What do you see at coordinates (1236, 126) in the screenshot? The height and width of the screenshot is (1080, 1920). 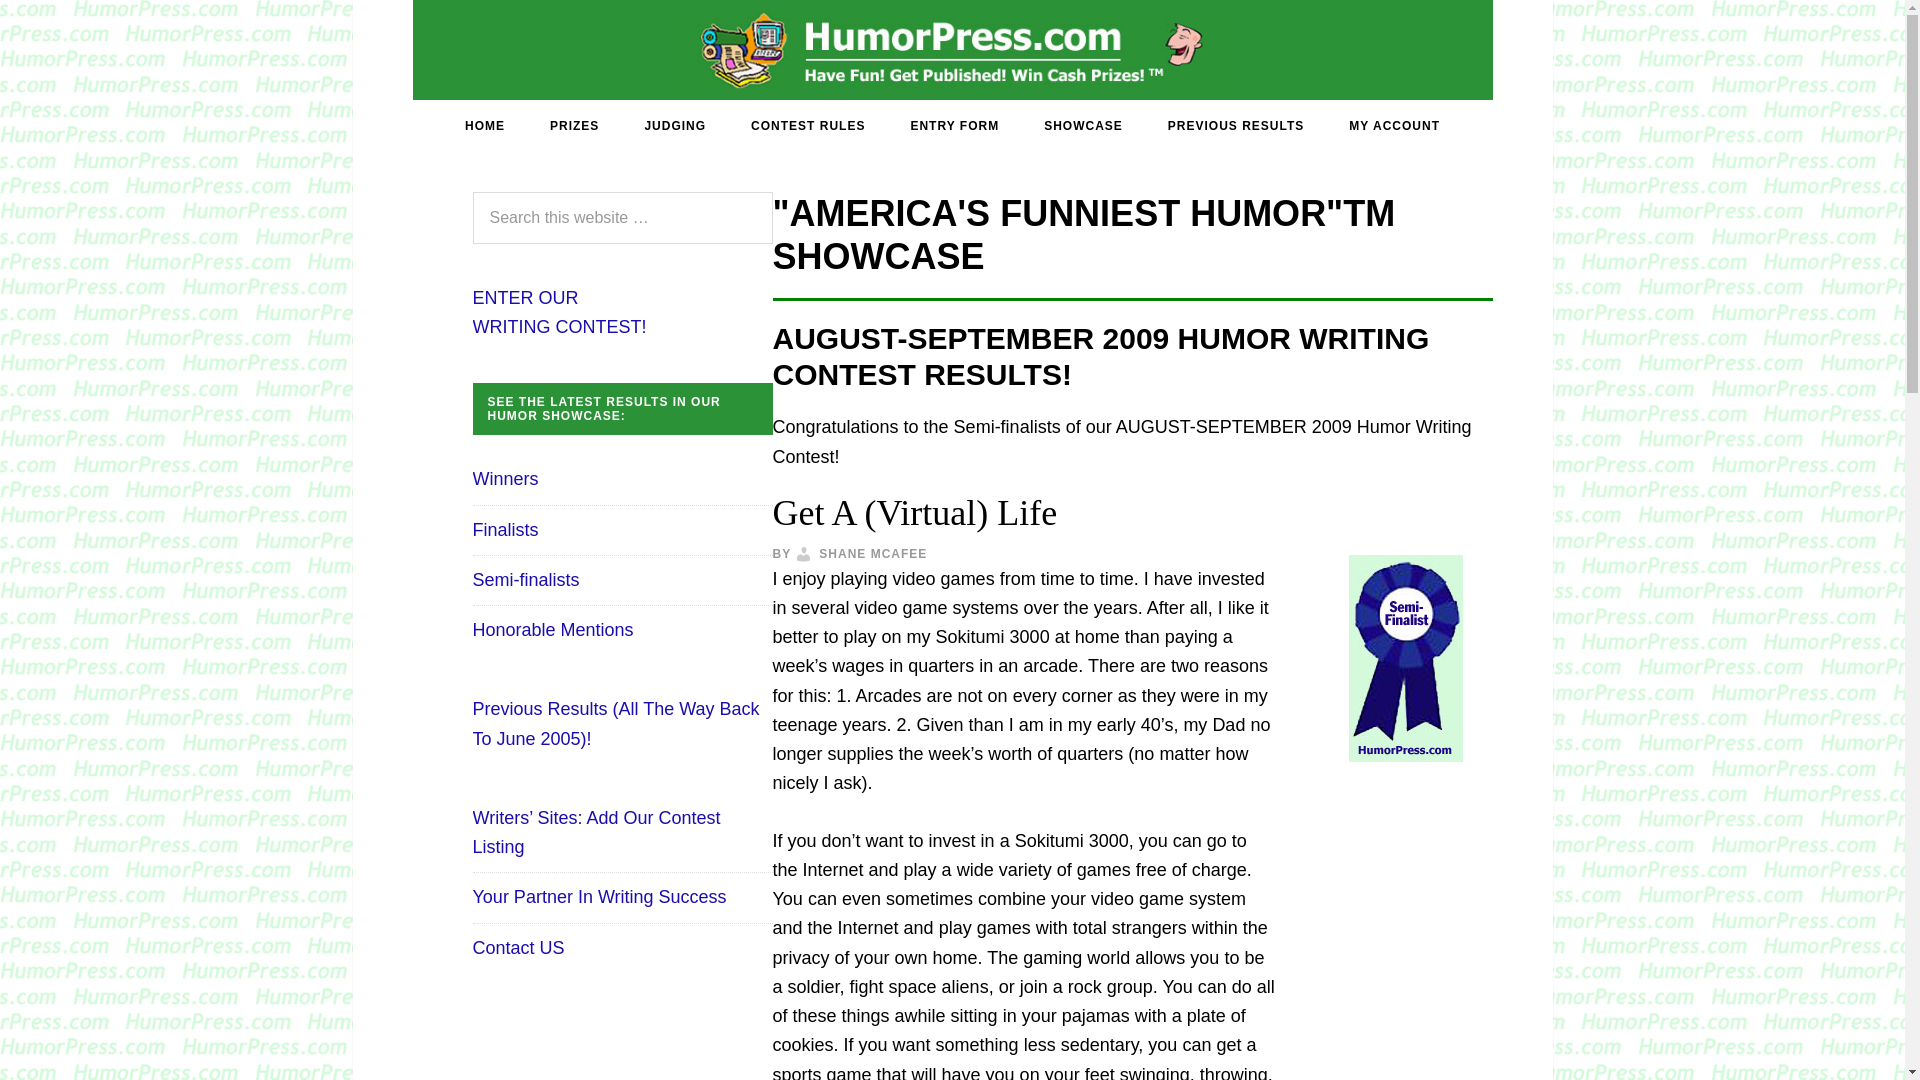 I see `PREVIOUS RESULTS` at bounding box center [1236, 126].